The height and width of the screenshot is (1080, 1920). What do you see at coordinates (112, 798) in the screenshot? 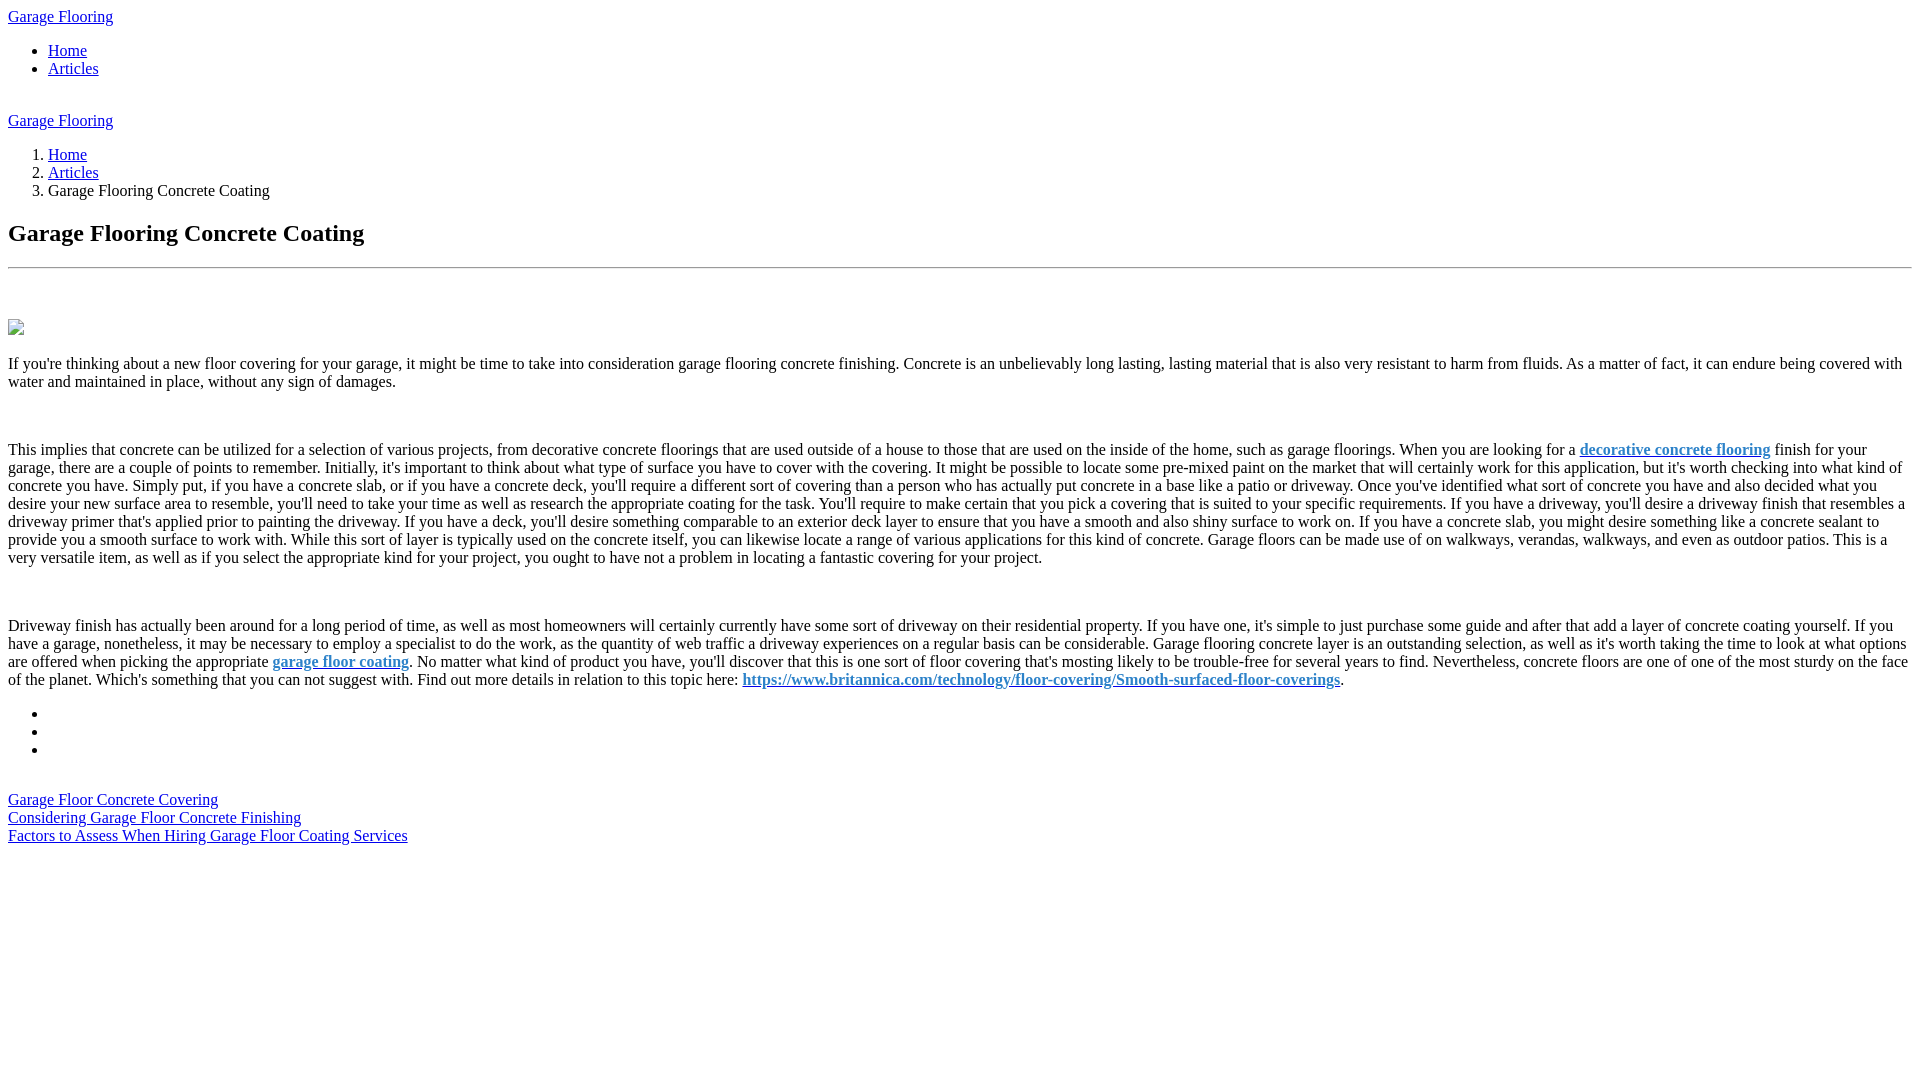
I see `Garage Floor Concrete Covering` at bounding box center [112, 798].